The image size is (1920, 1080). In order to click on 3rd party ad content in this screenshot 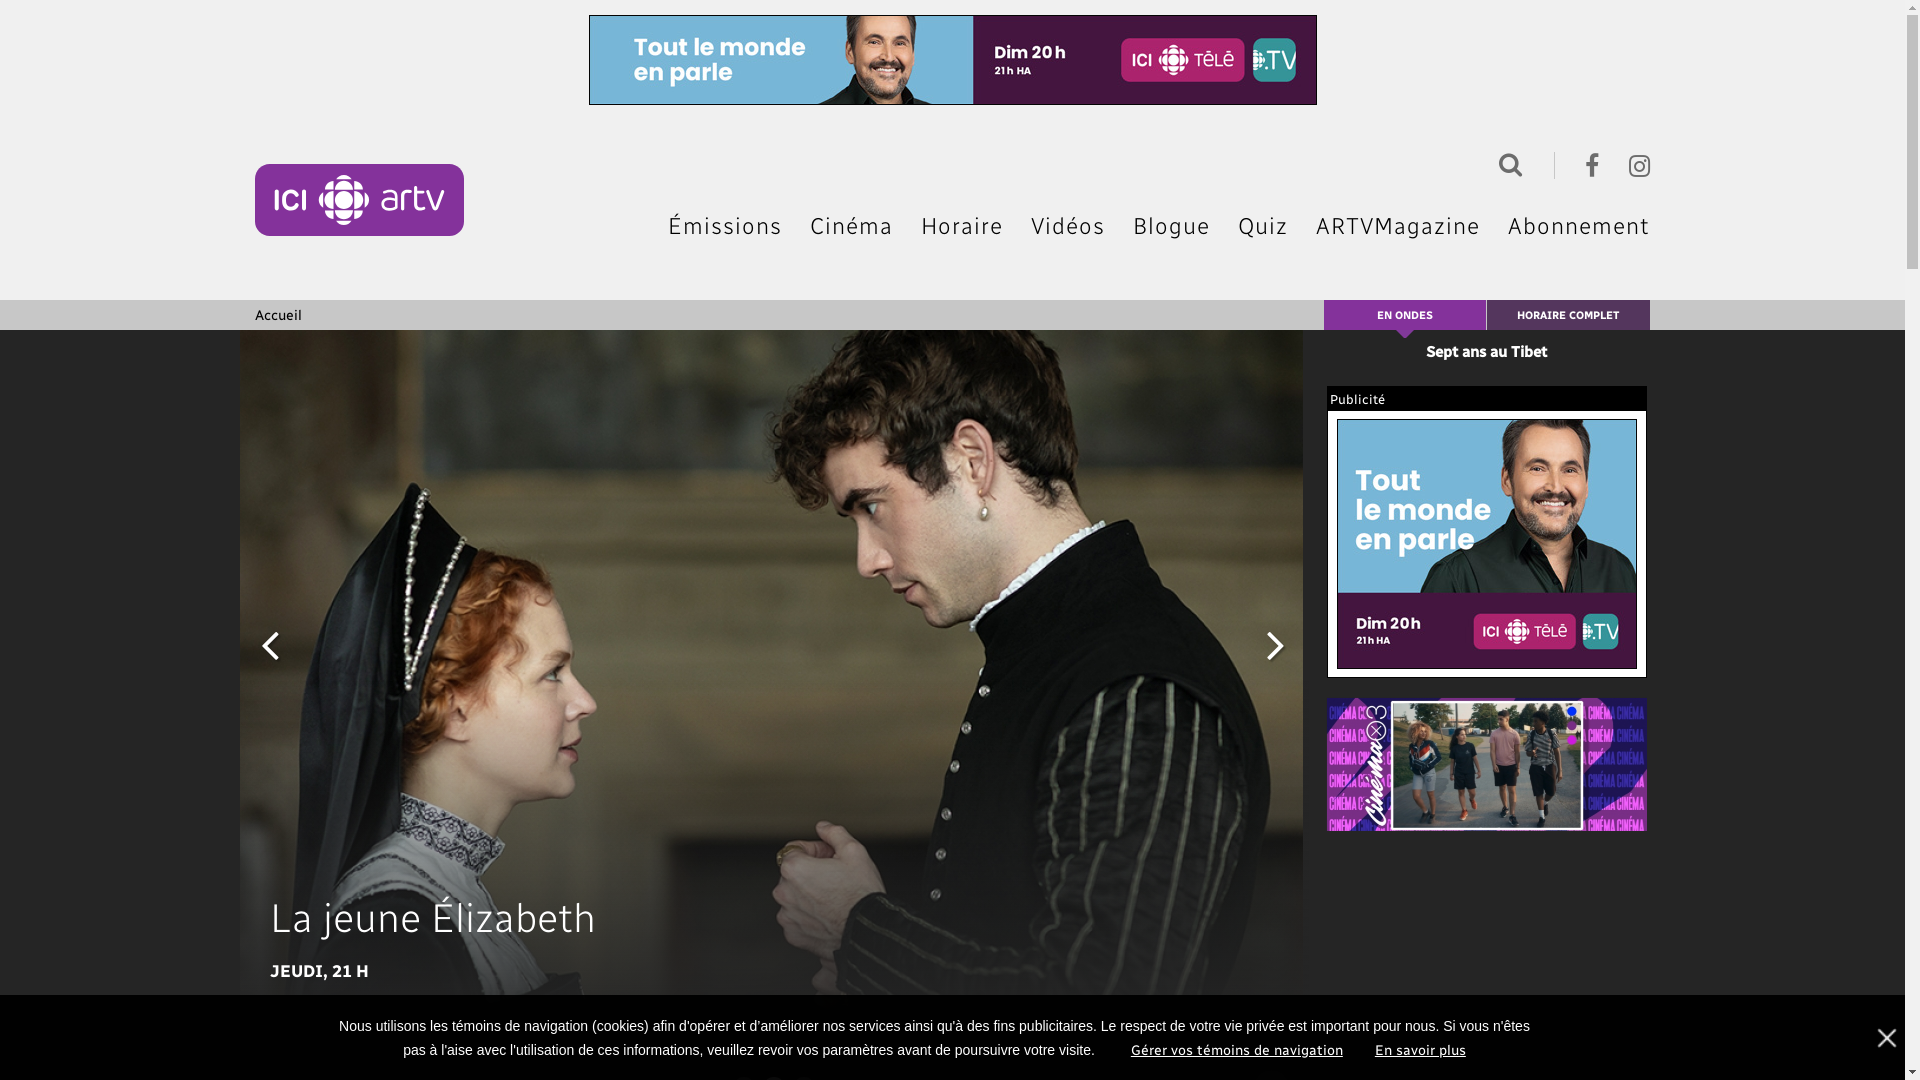, I will do `click(1487, 544)`.